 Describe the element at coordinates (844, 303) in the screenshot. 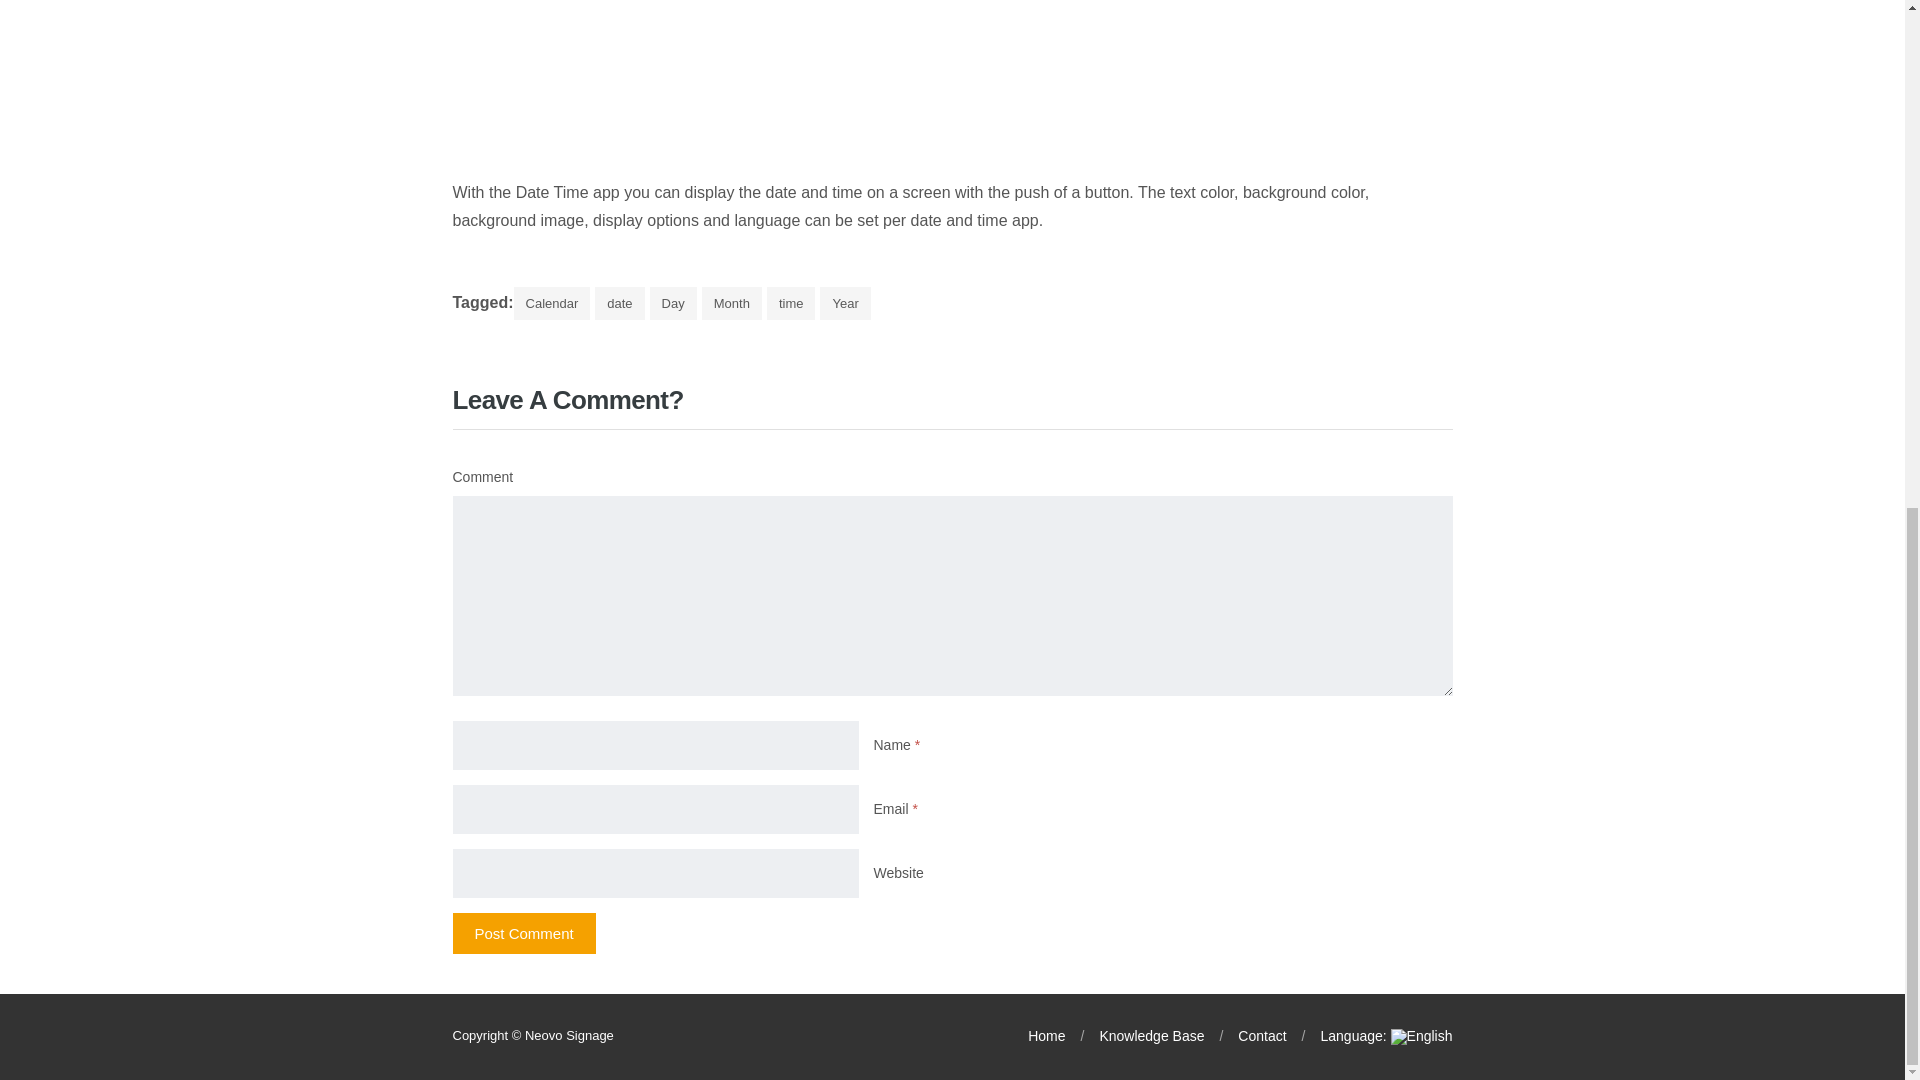

I see `Year` at that location.